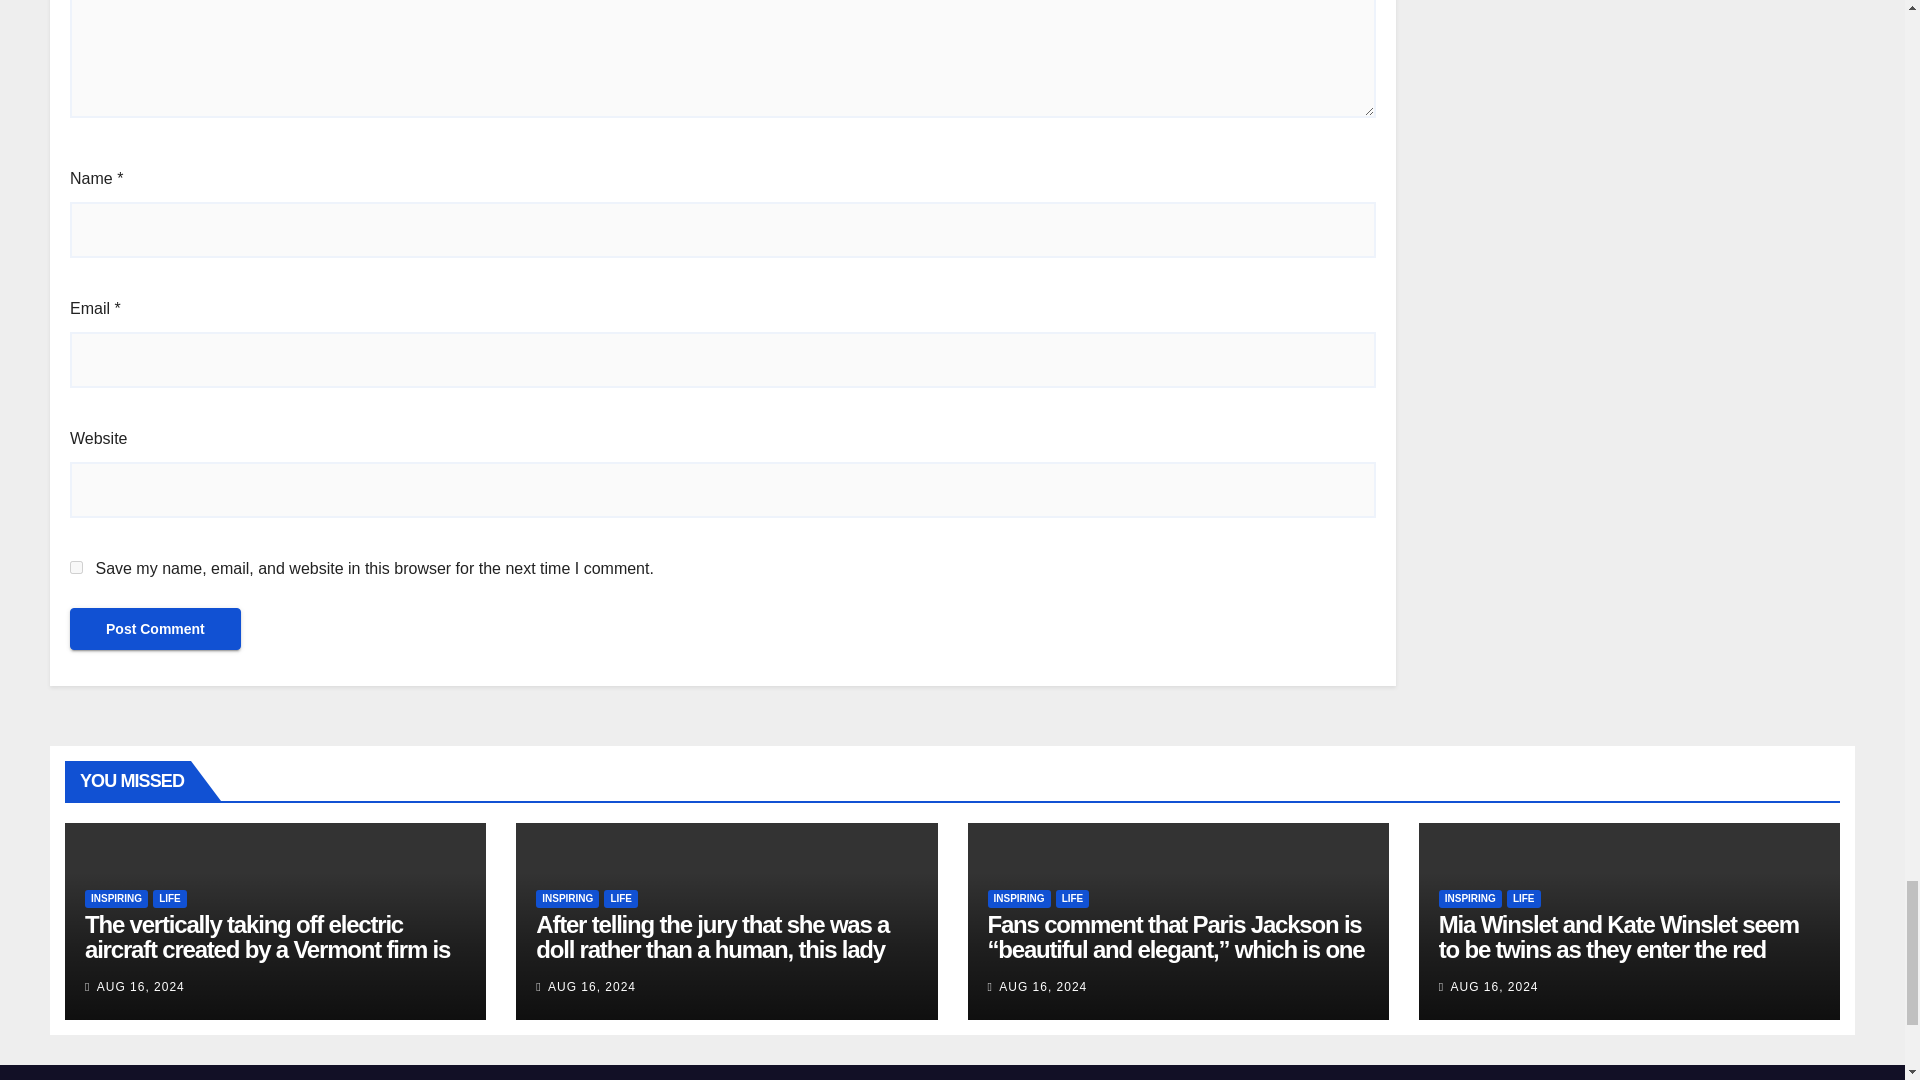 The height and width of the screenshot is (1080, 1920). Describe the element at coordinates (76, 566) in the screenshot. I see `yes` at that location.